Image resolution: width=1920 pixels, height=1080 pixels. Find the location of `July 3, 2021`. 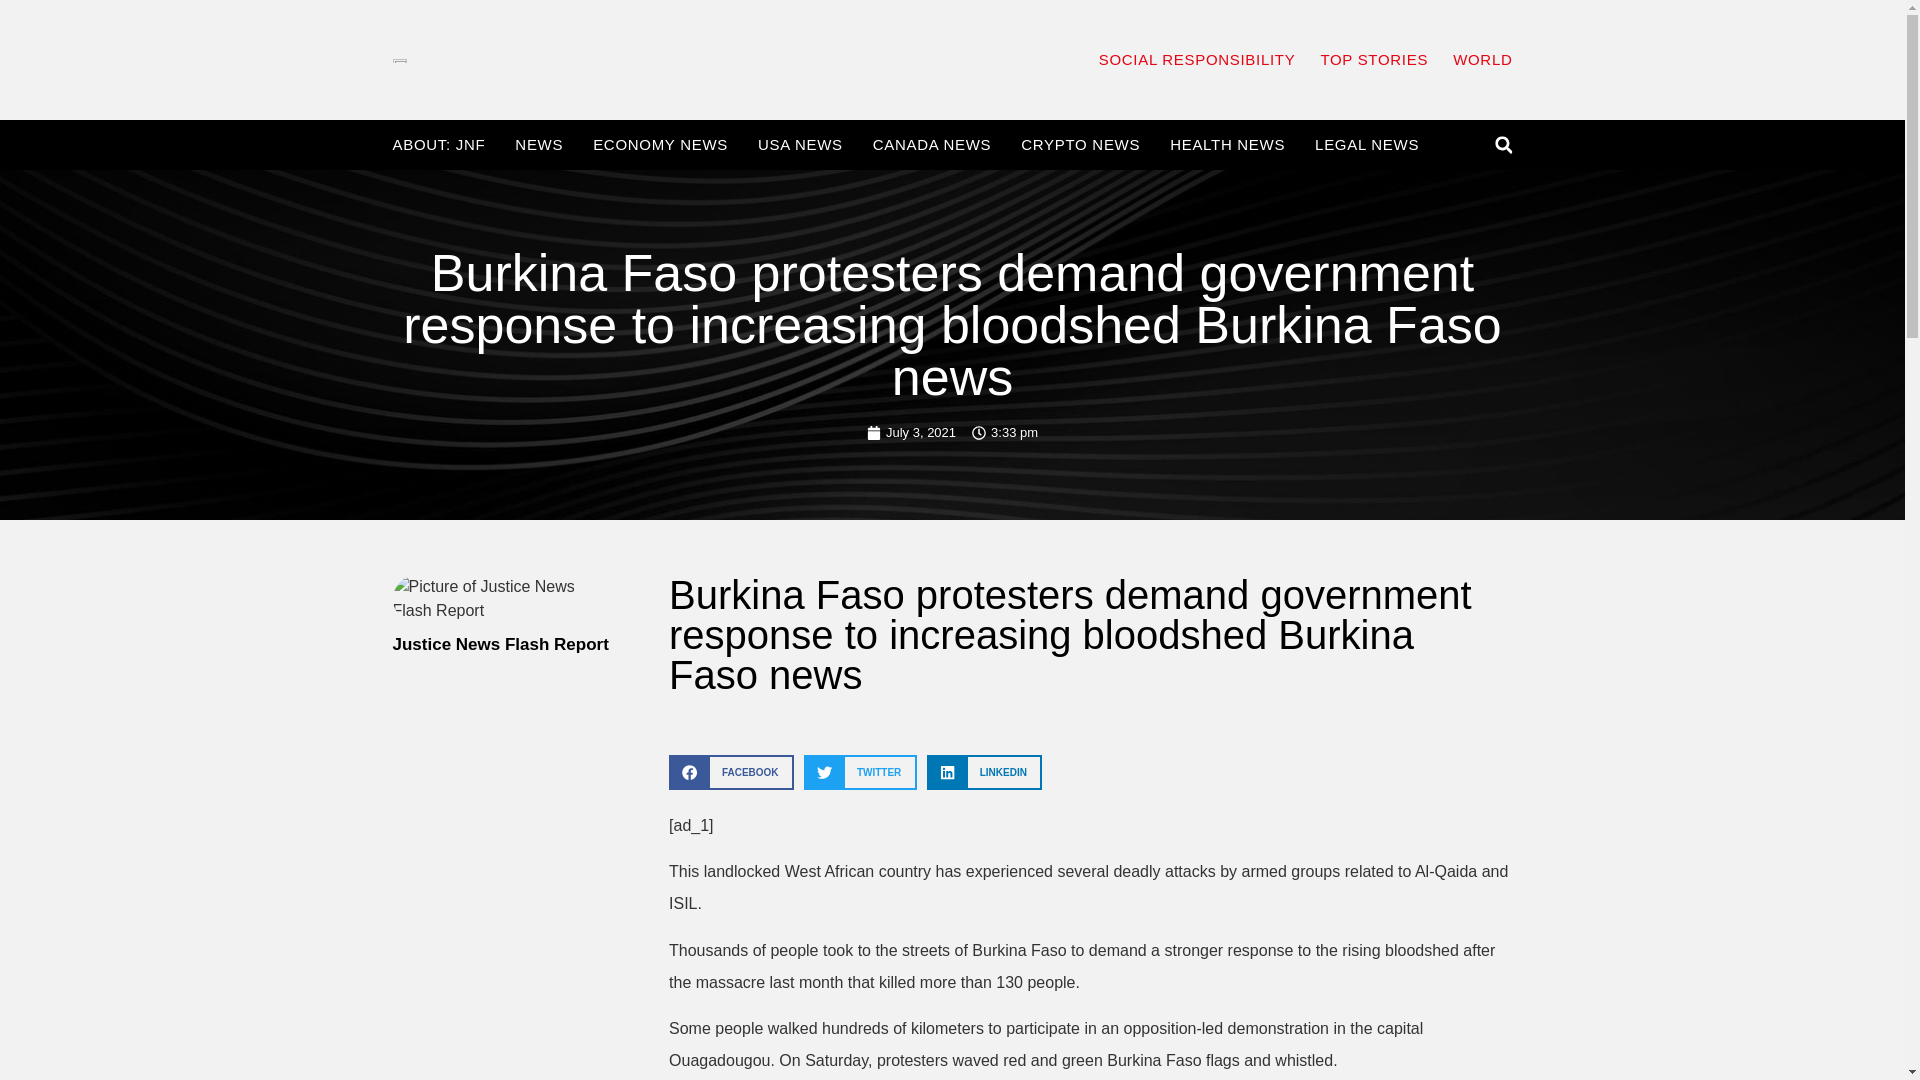

July 3, 2021 is located at coordinates (912, 432).